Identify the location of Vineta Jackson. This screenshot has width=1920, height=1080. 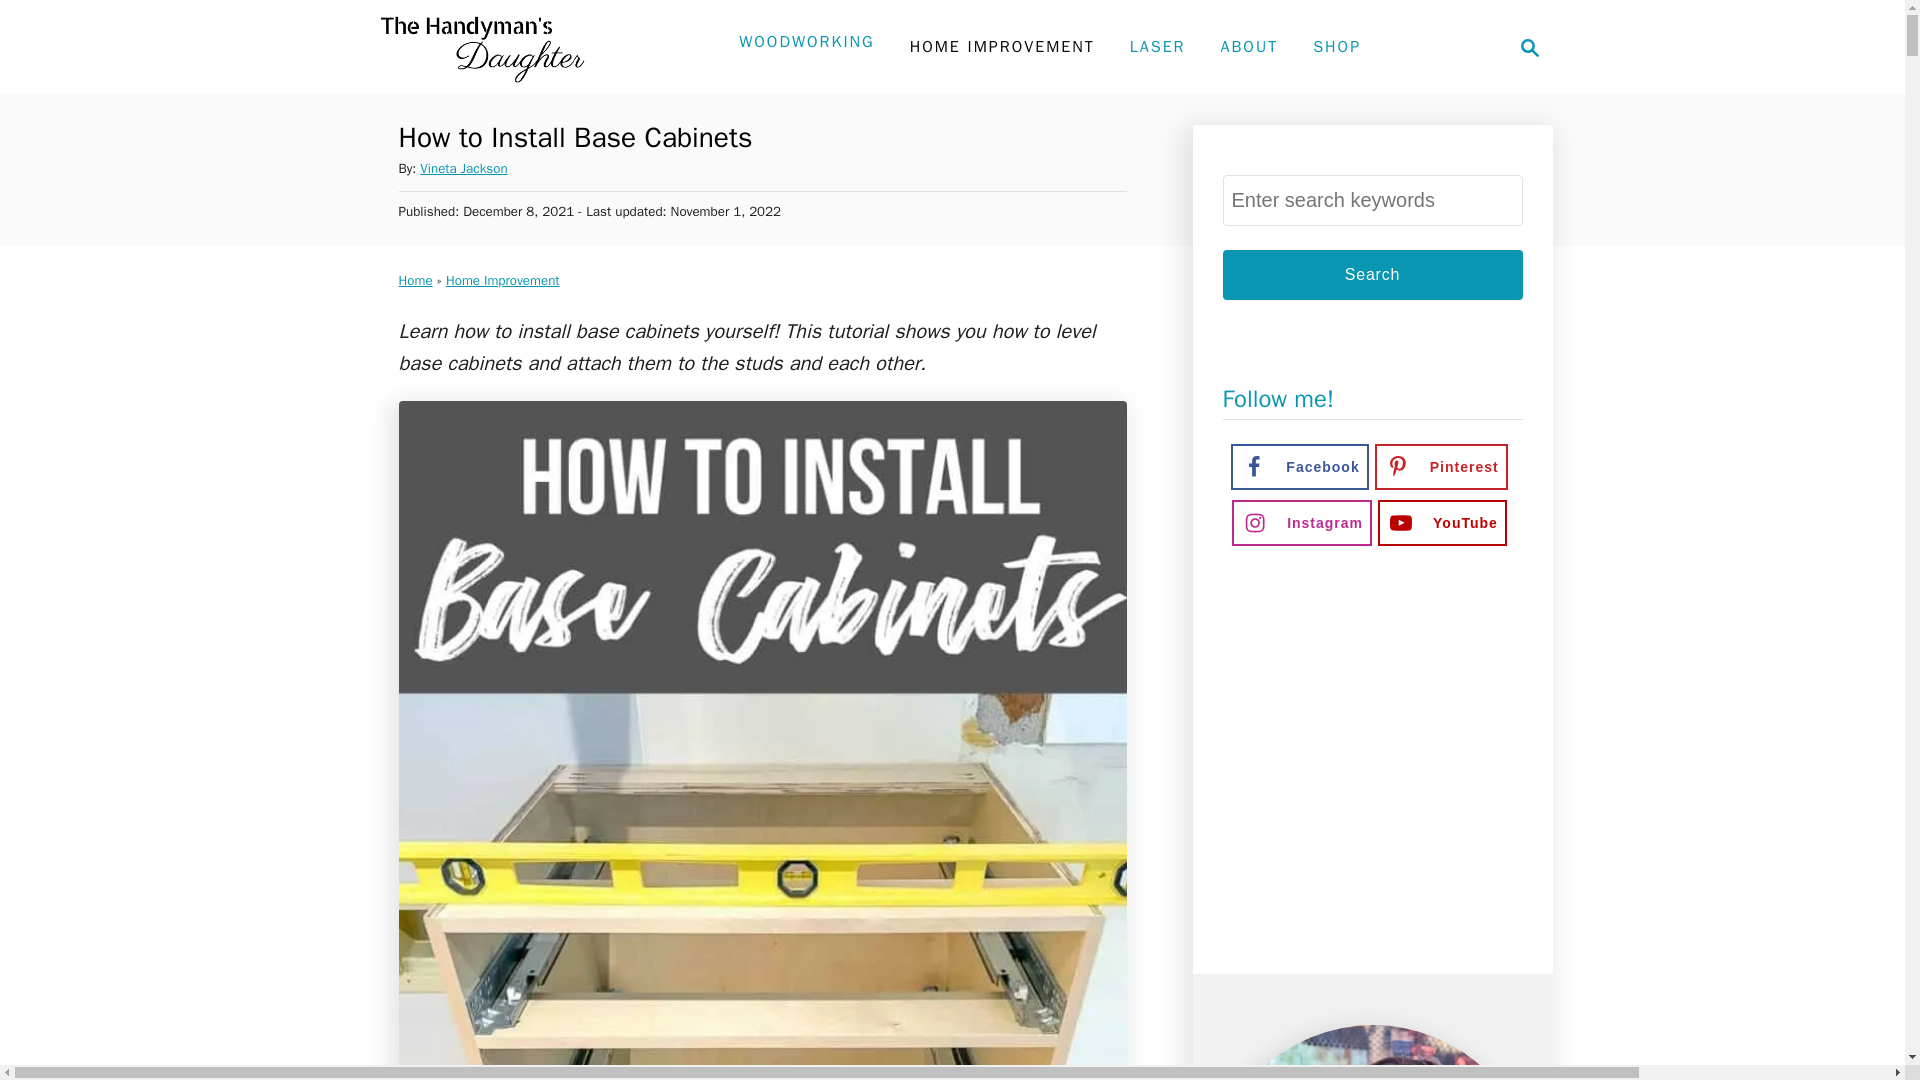
(478, 47).